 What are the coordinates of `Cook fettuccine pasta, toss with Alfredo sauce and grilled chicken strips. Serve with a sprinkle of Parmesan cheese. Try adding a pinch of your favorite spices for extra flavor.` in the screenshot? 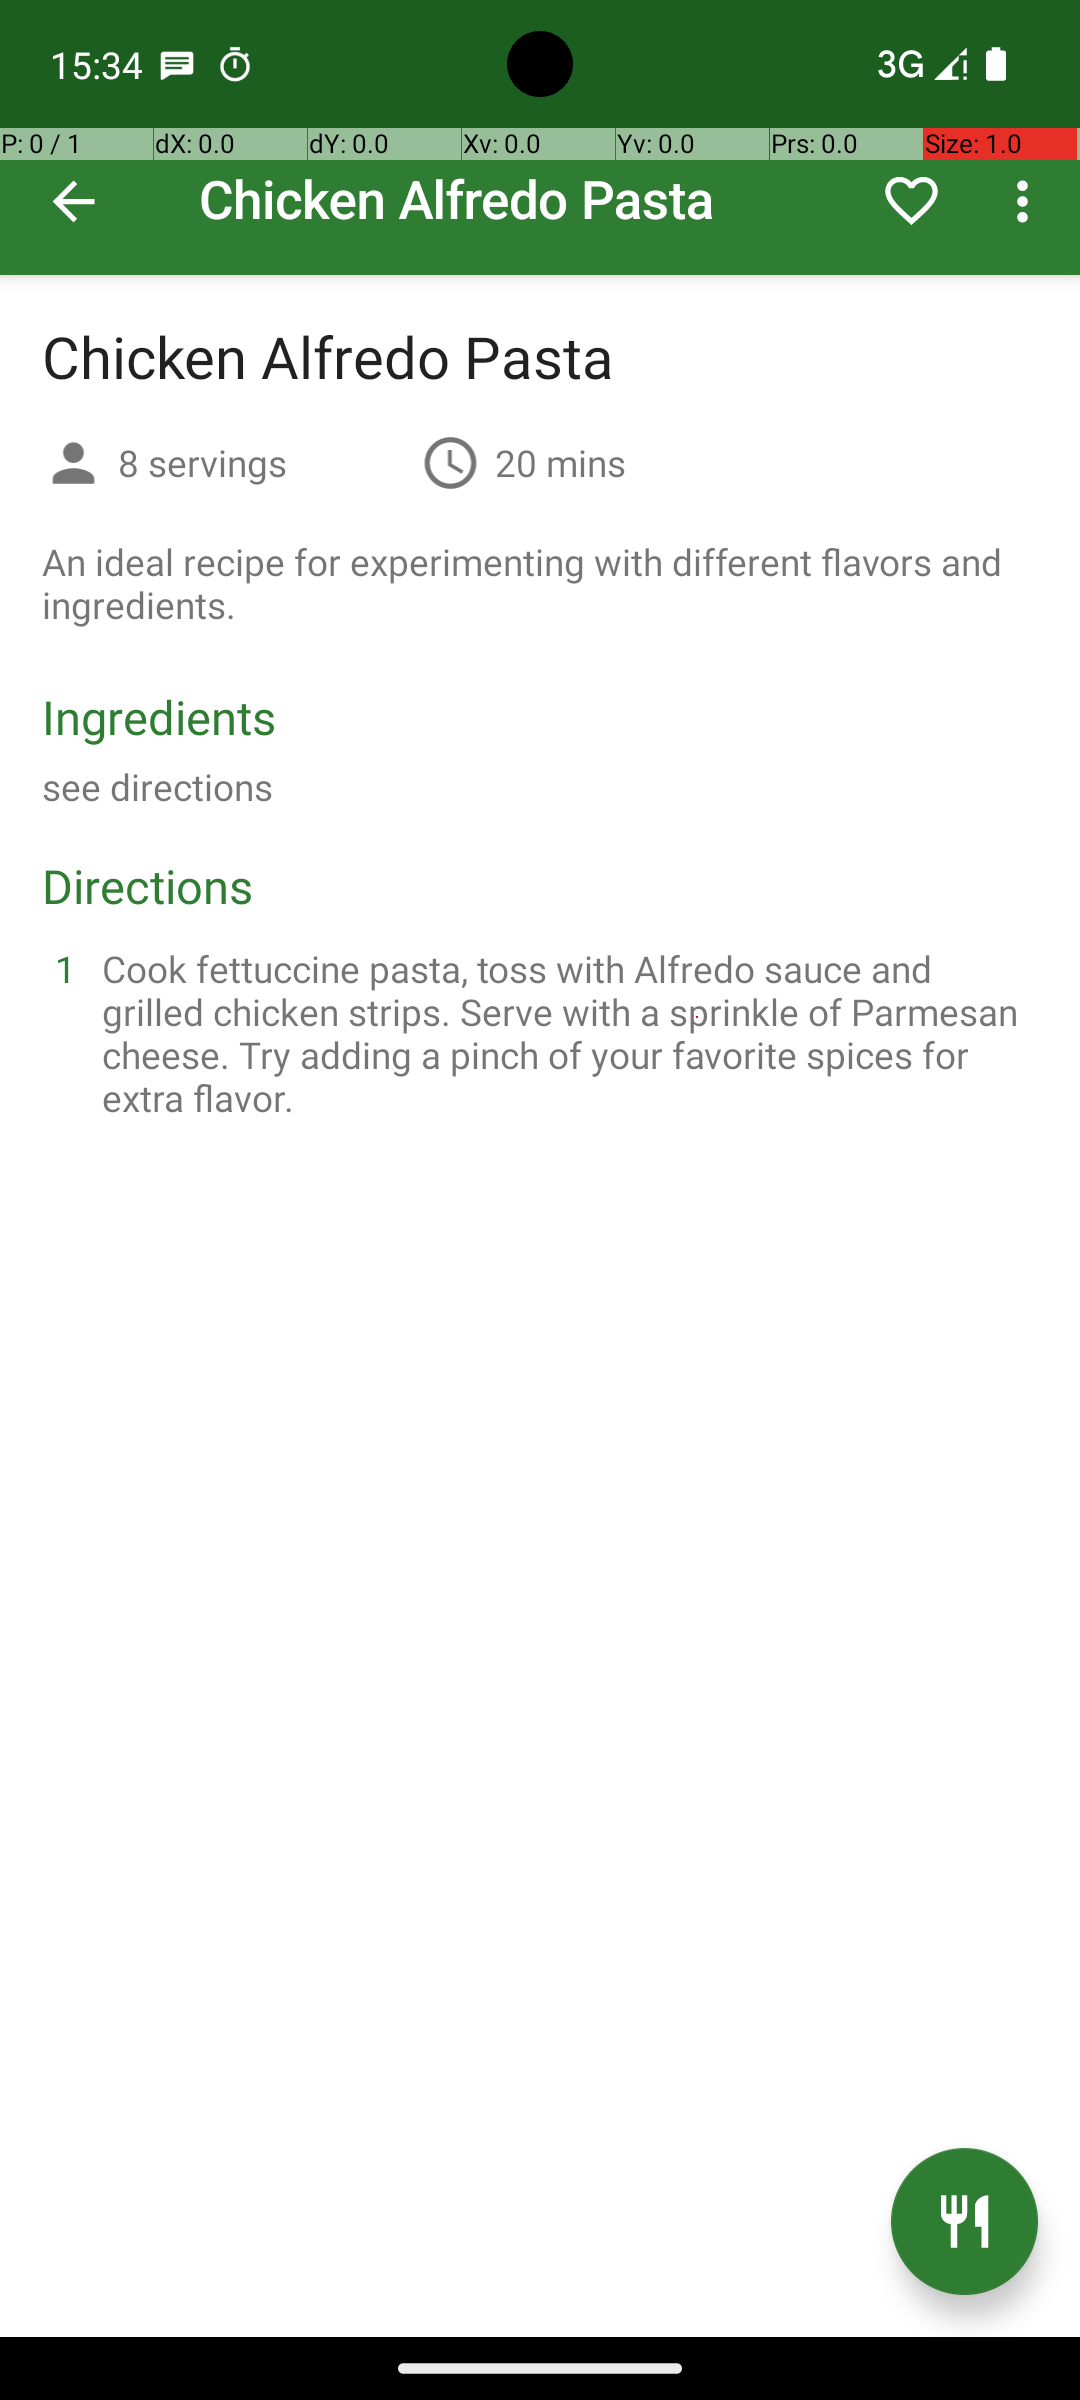 It's located at (564, 1033).